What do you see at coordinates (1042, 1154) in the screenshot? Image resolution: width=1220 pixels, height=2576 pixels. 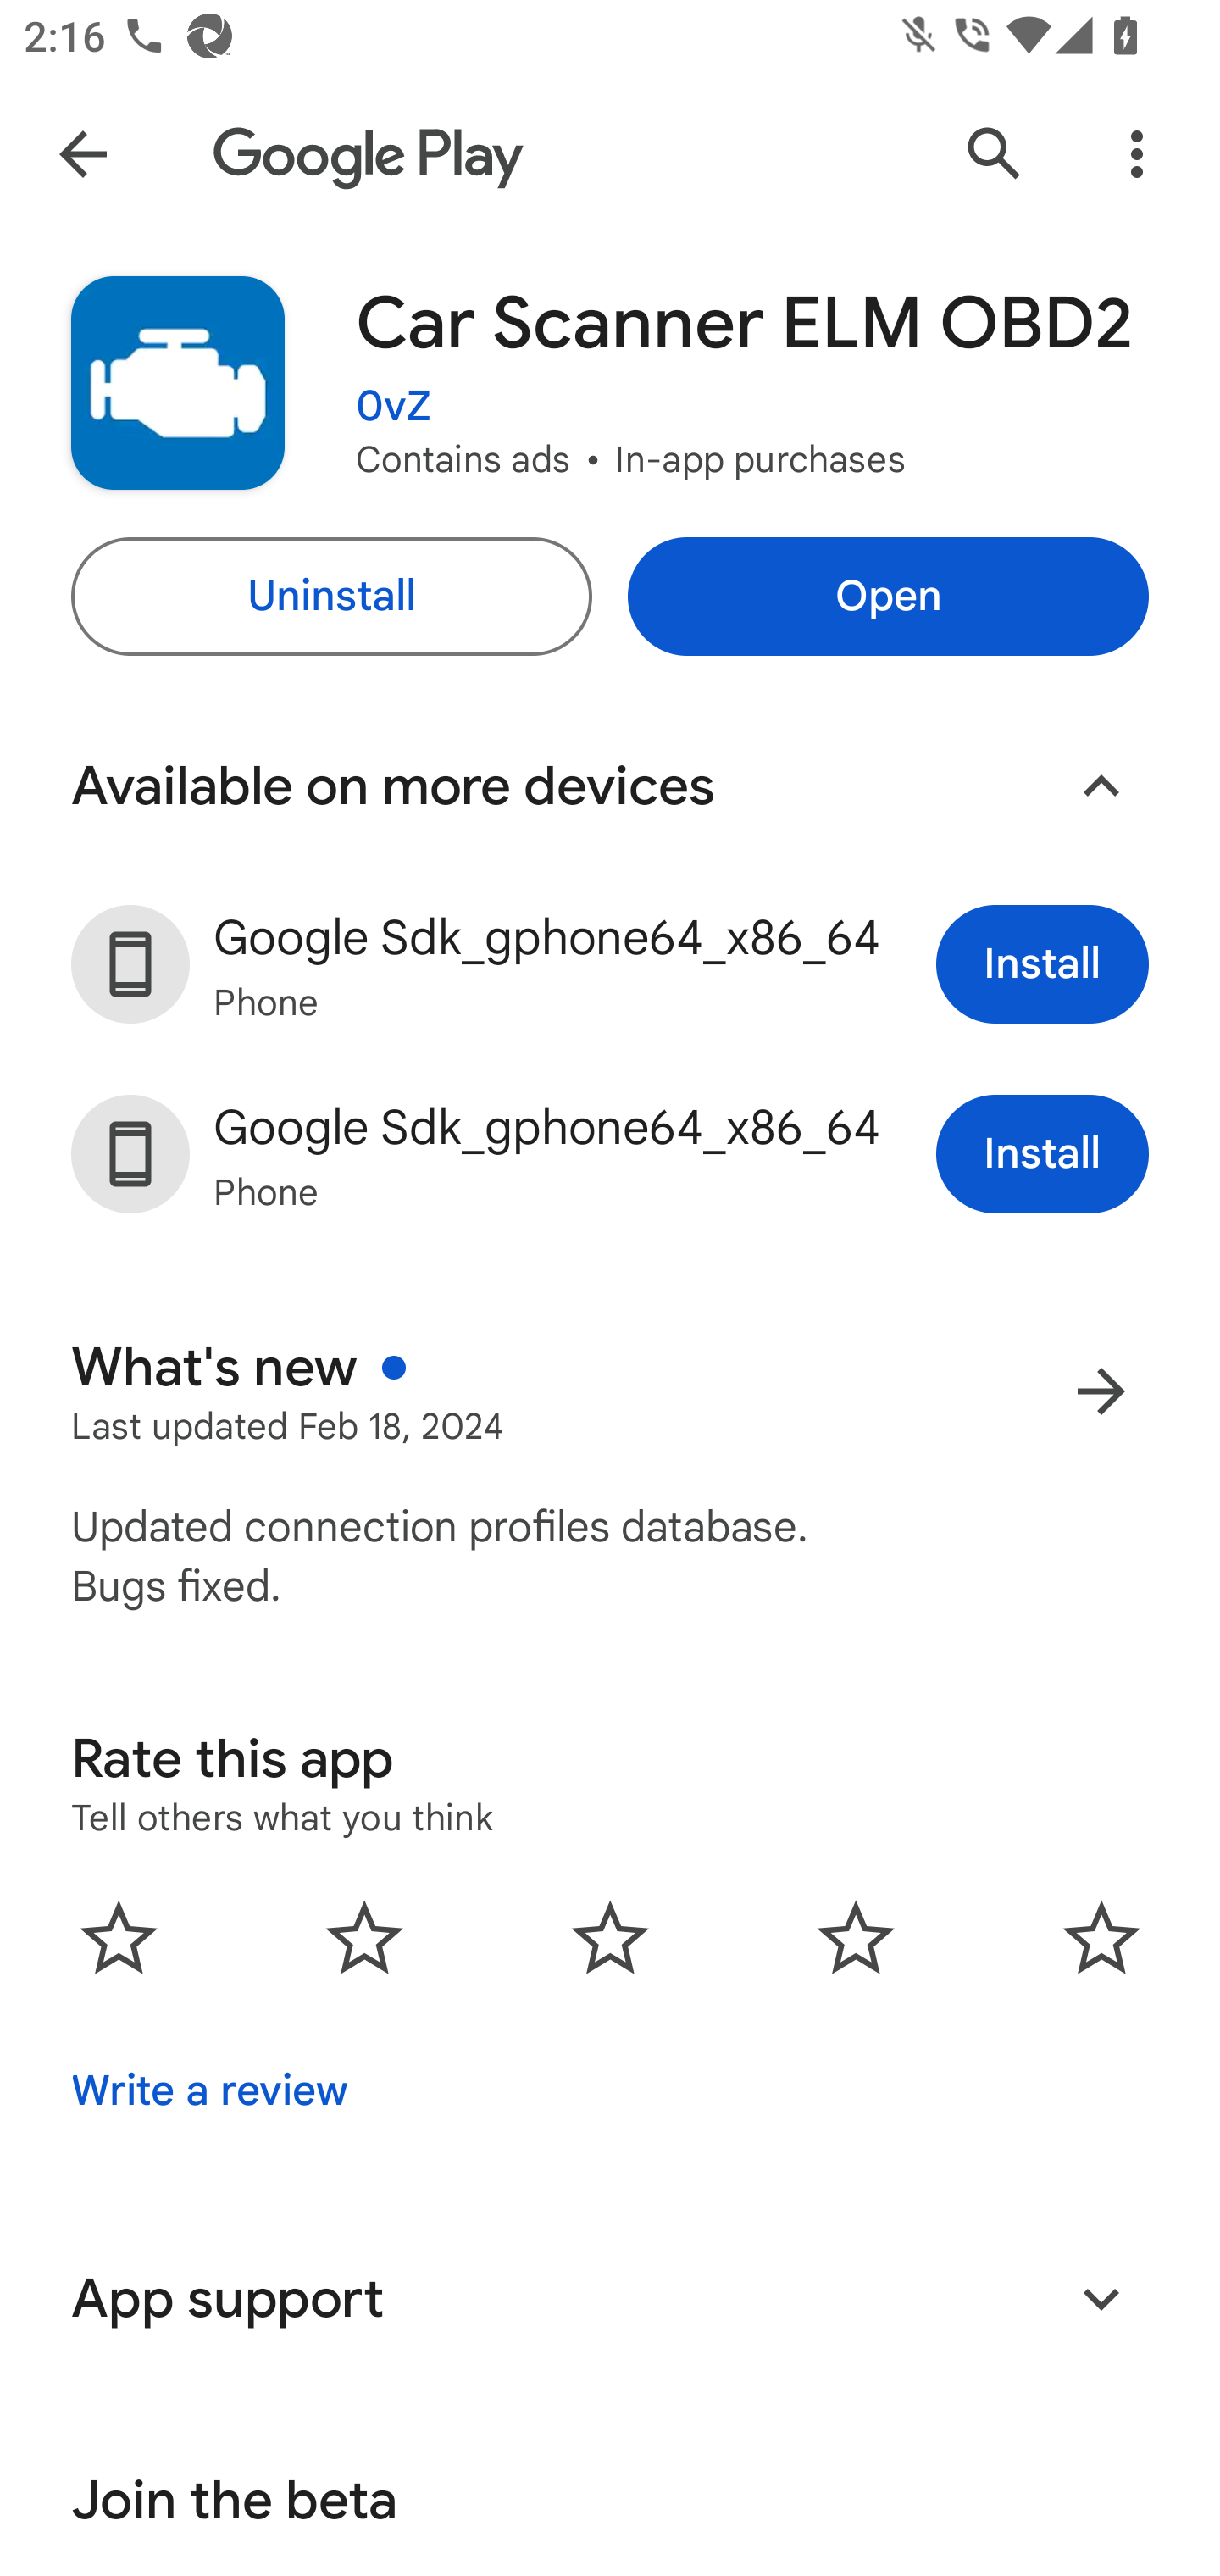 I see `Install` at bounding box center [1042, 1154].